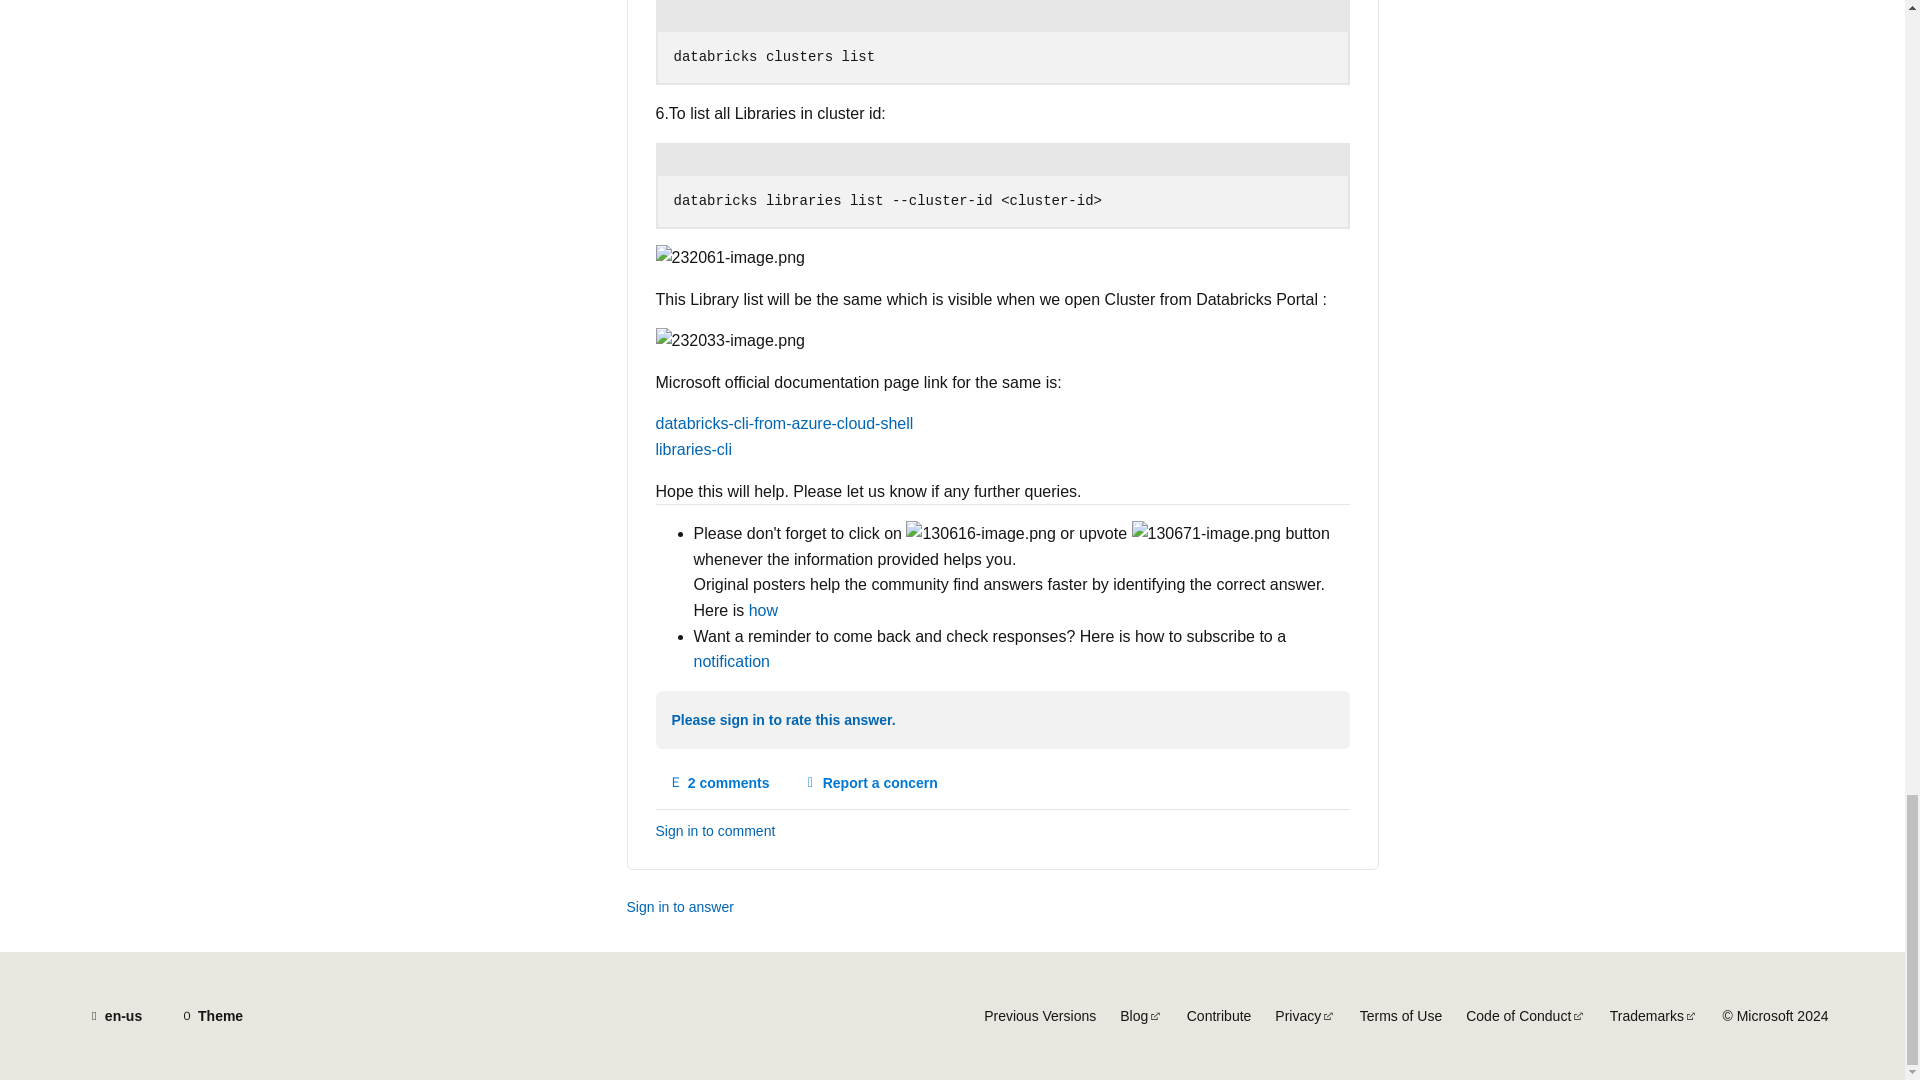  Describe the element at coordinates (720, 782) in the screenshot. I see `notification` at that location.